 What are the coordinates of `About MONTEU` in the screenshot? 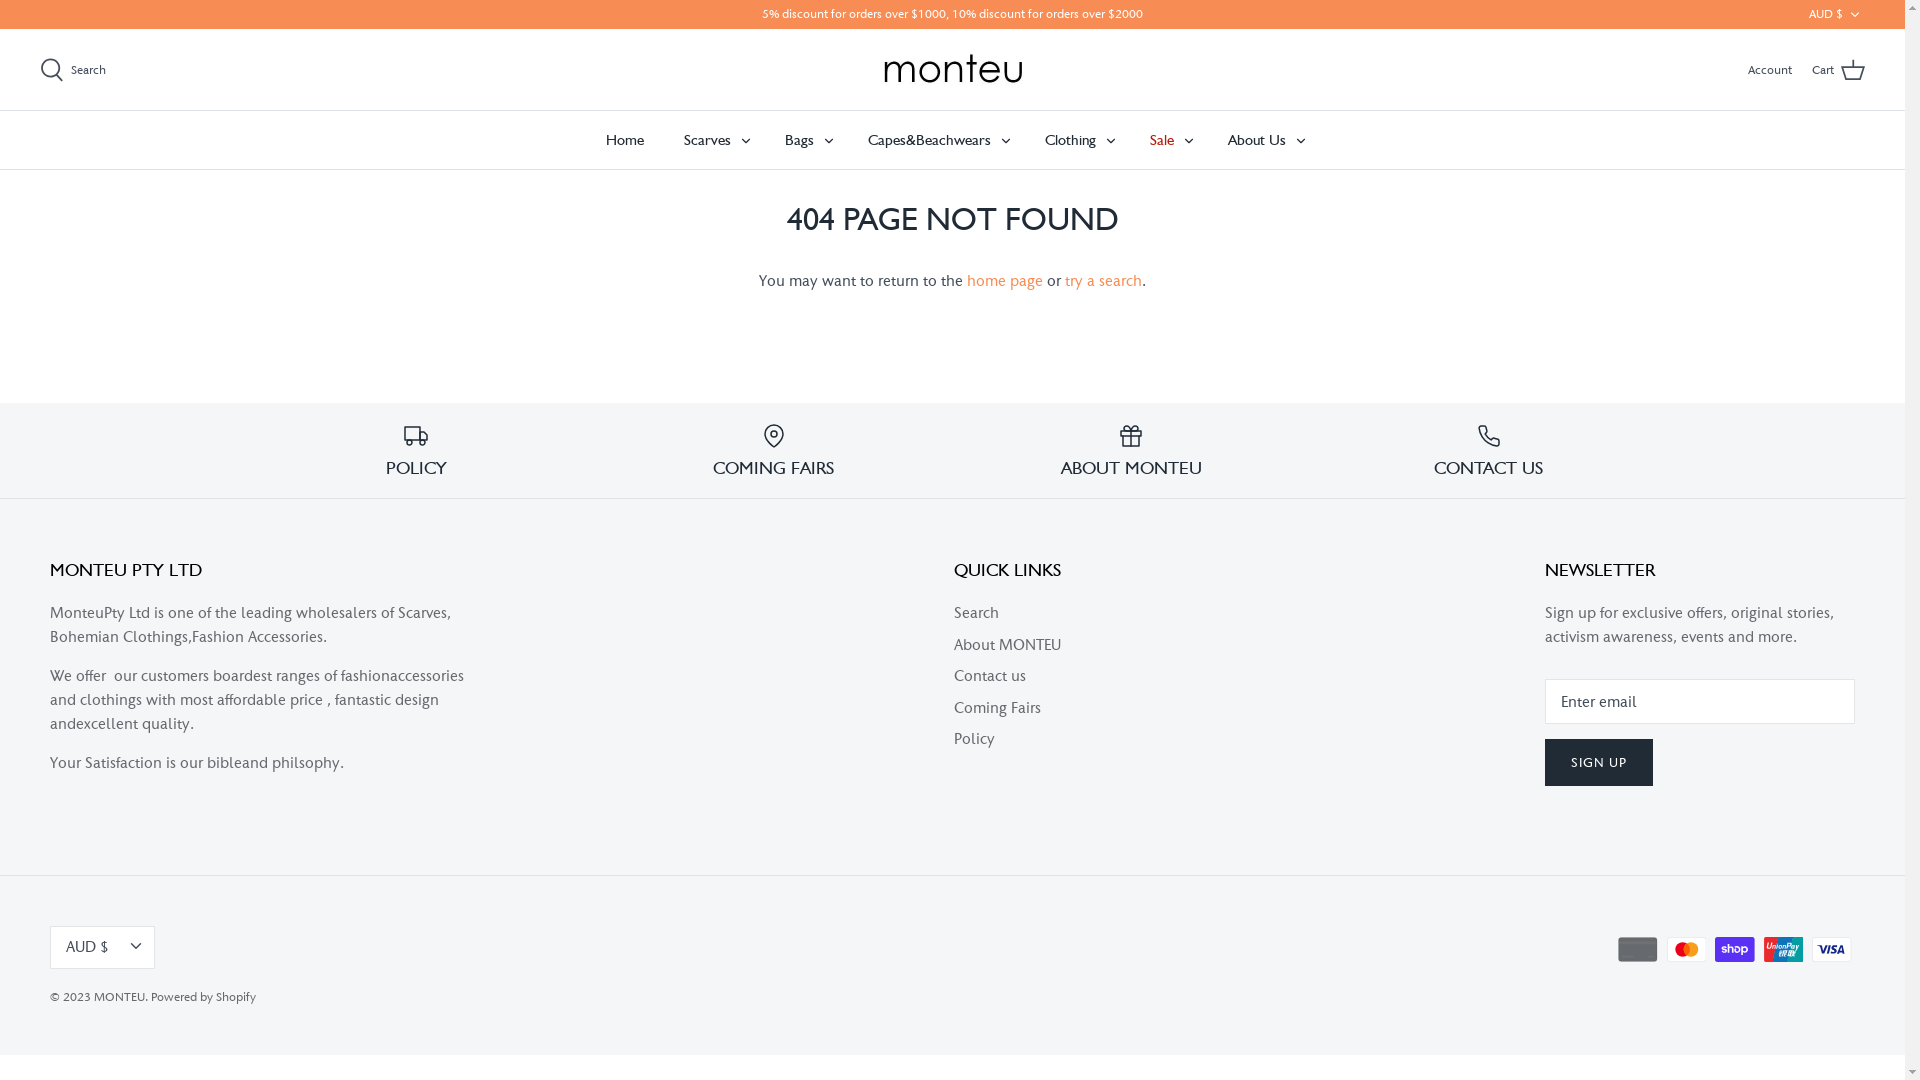 It's located at (1008, 644).